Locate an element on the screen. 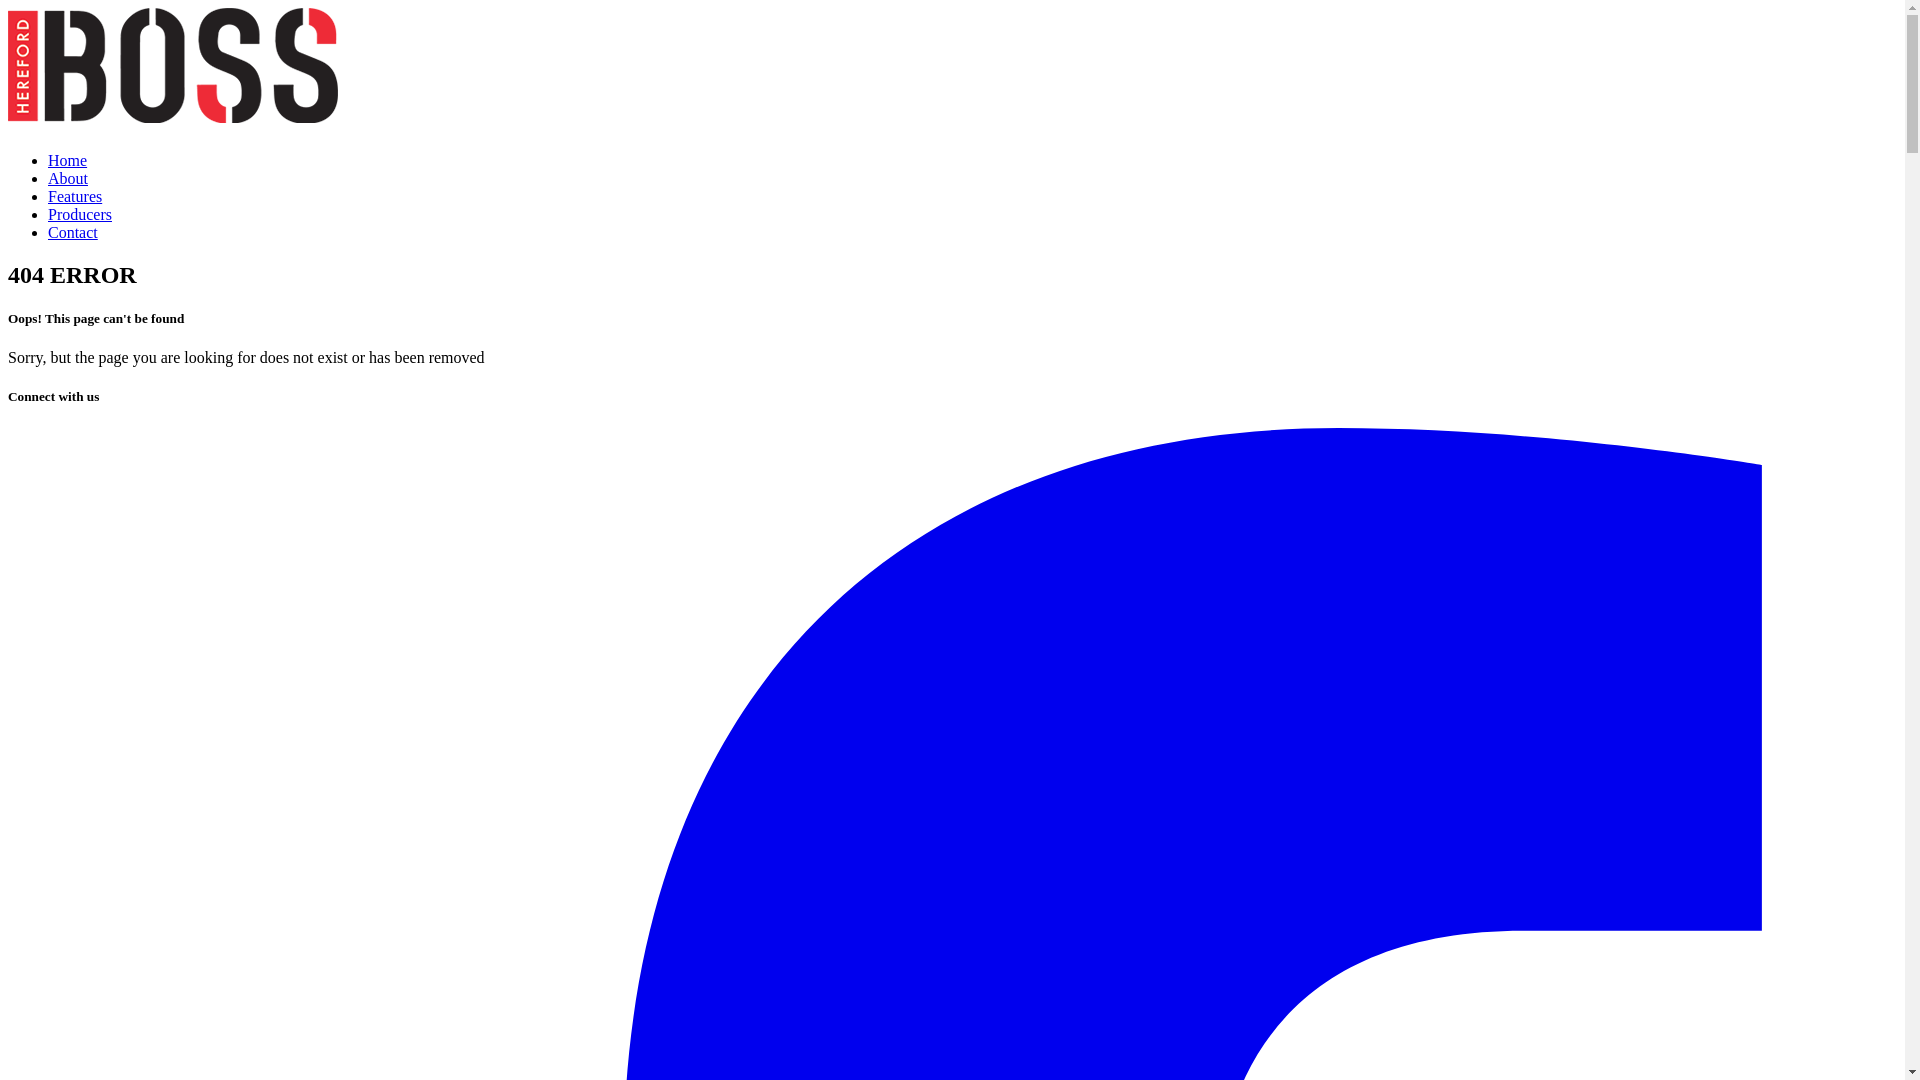 This screenshot has width=1920, height=1080. Features is located at coordinates (75, 196).